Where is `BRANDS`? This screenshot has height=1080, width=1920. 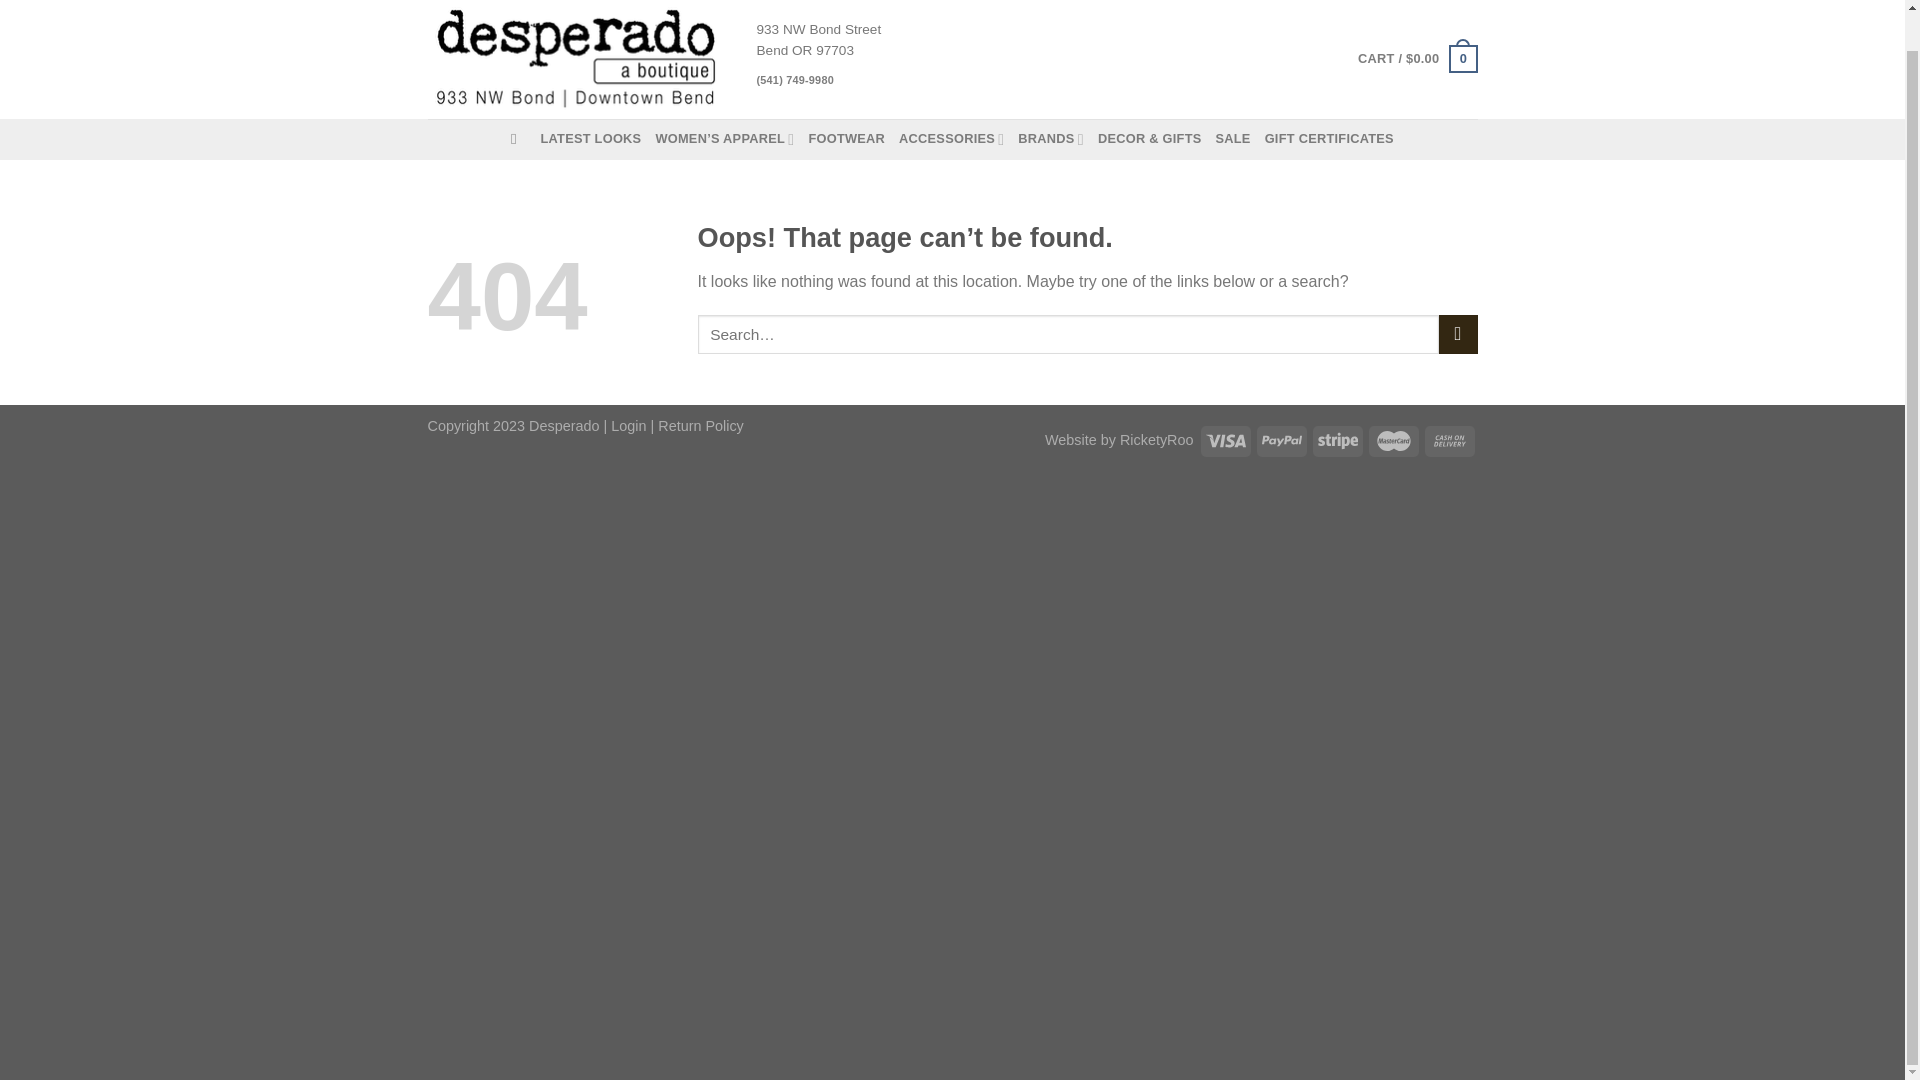 BRANDS is located at coordinates (1050, 138).